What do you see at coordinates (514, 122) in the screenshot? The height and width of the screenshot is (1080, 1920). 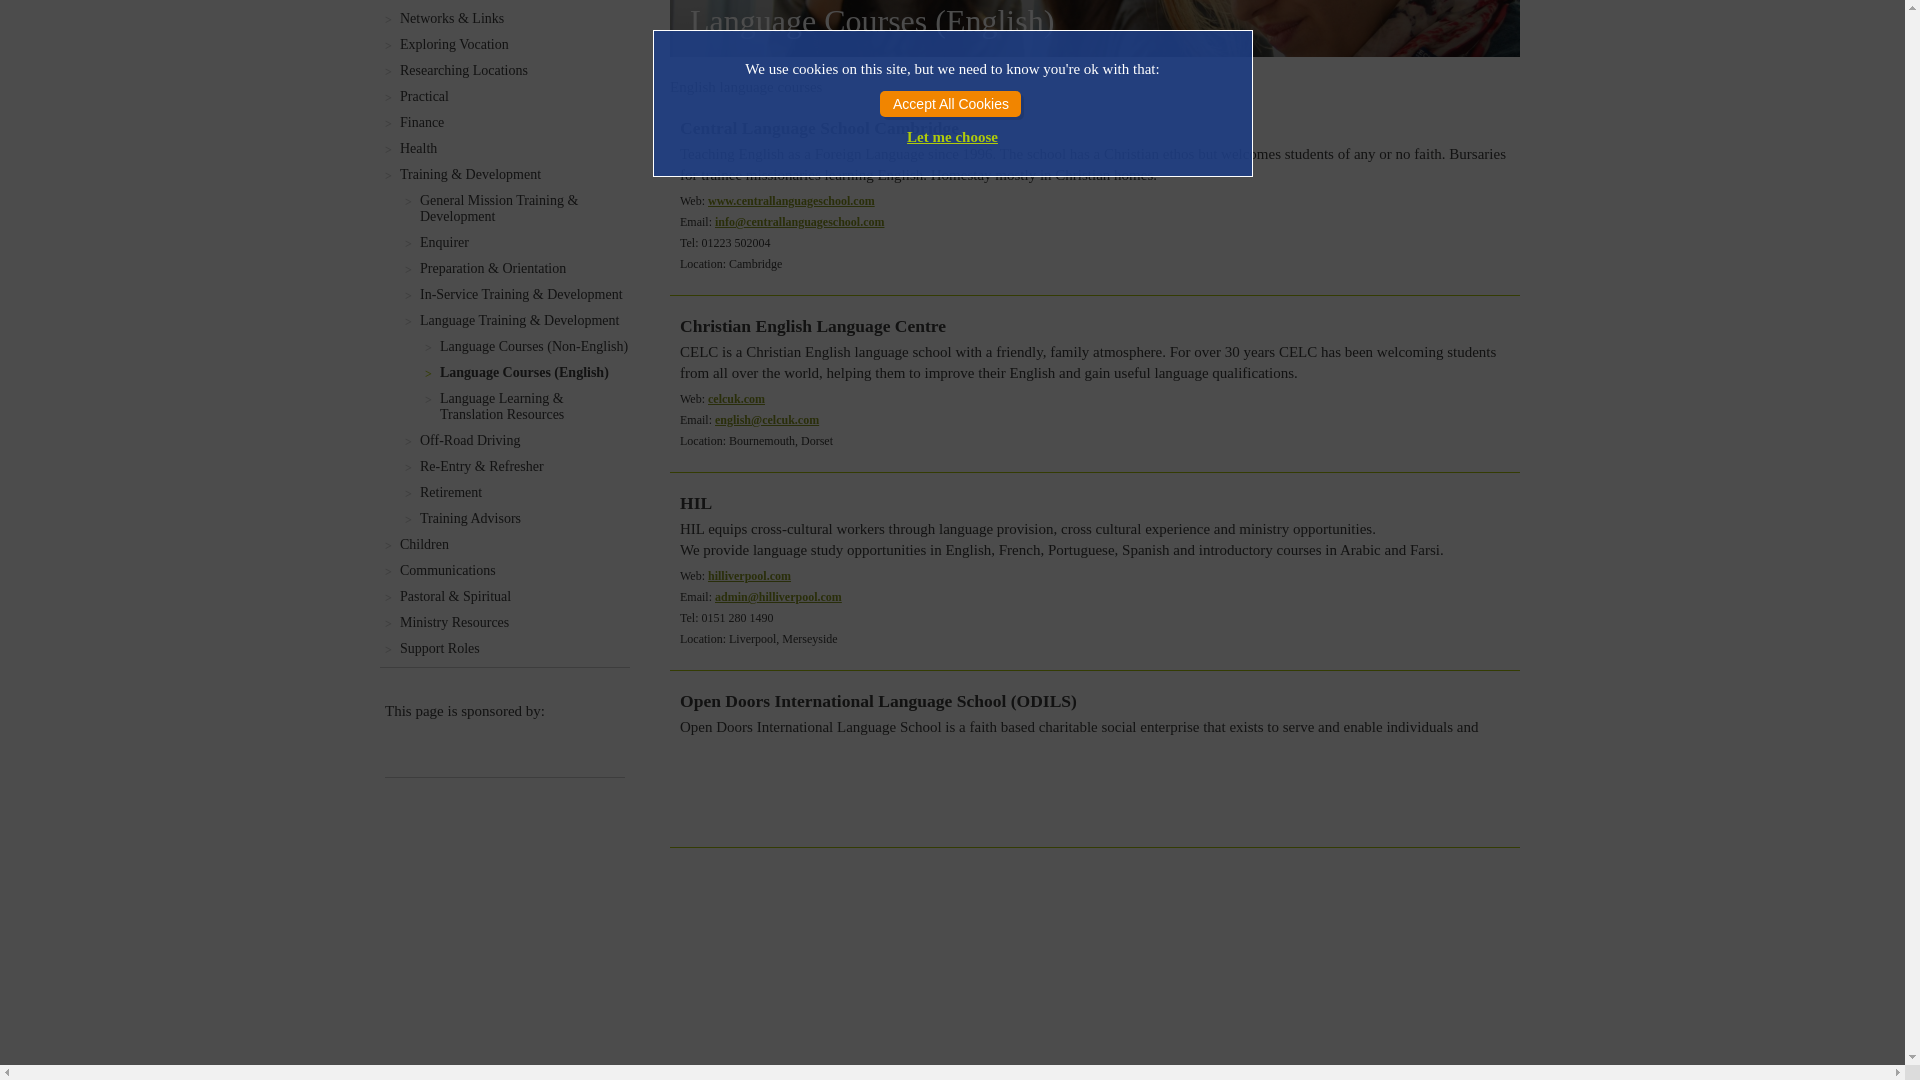 I see `Finance` at bounding box center [514, 122].